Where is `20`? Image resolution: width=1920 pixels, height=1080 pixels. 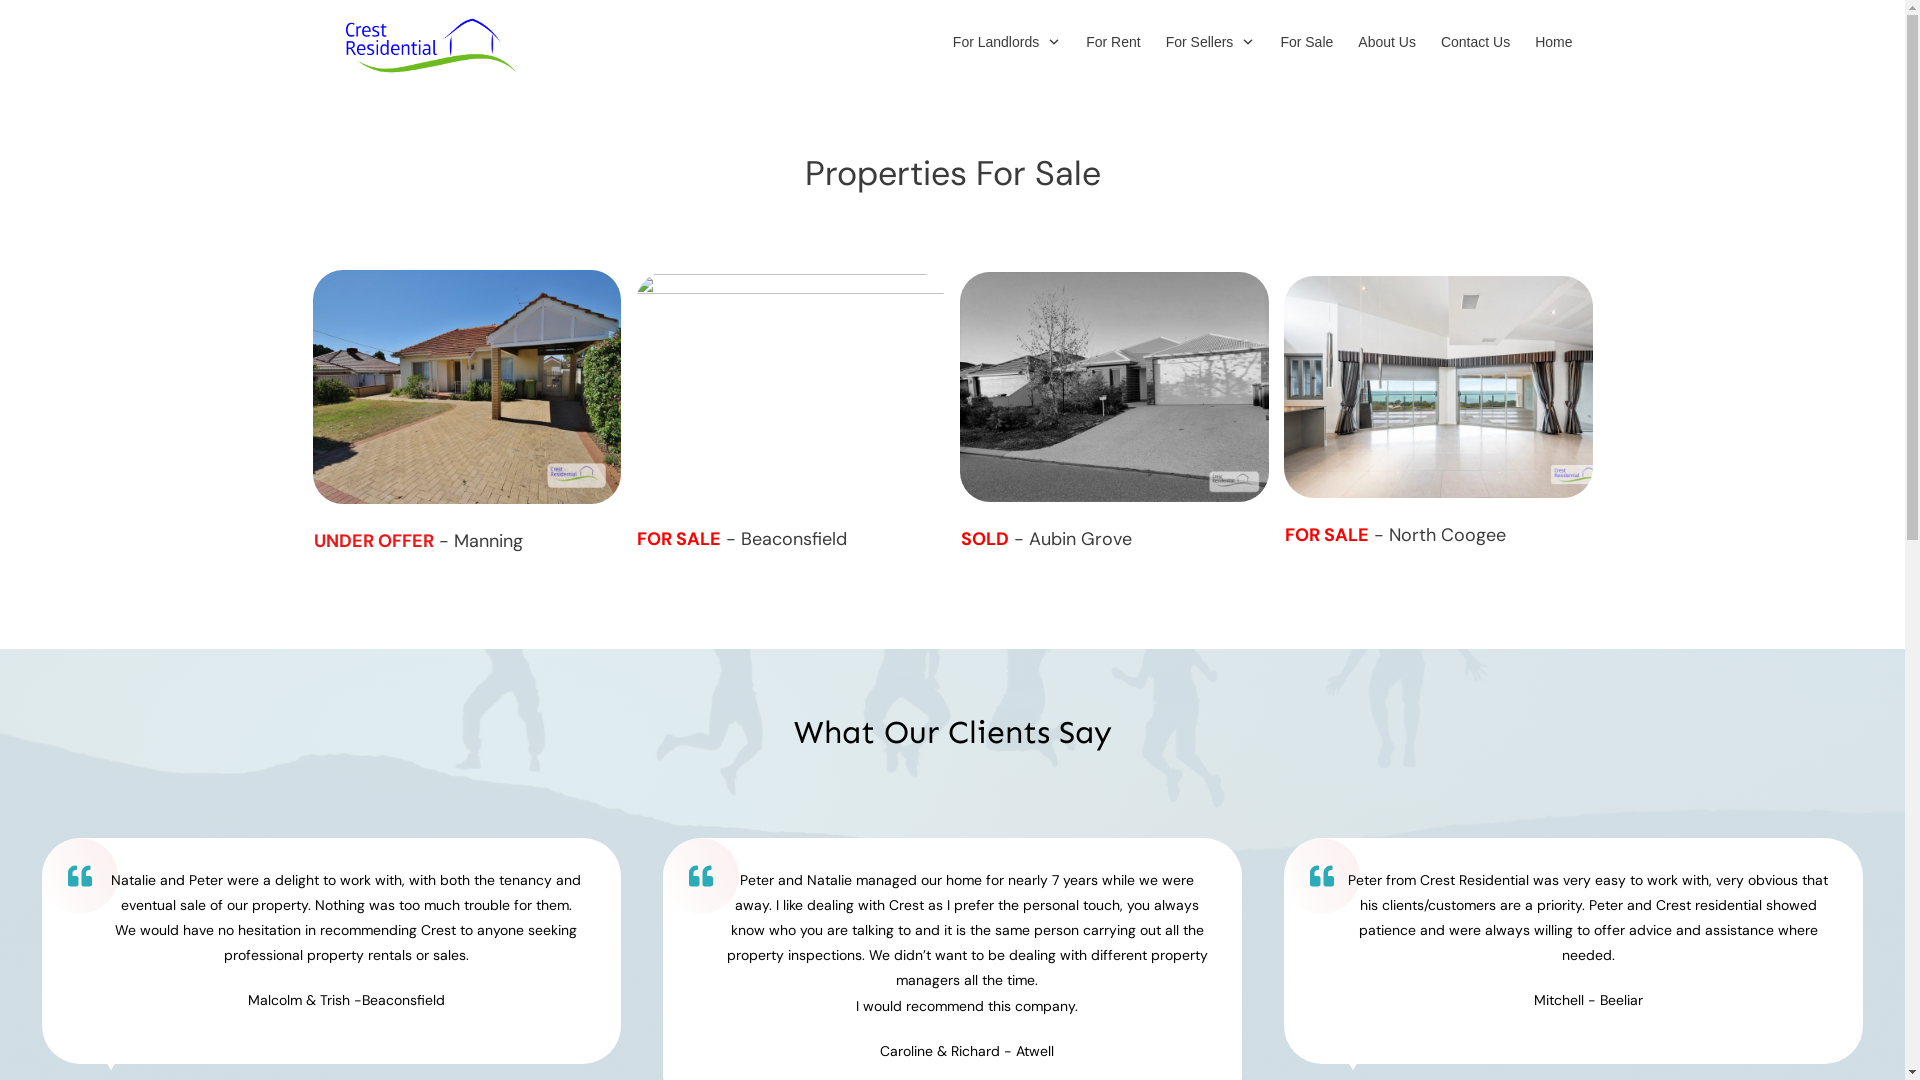
20 is located at coordinates (808, 388).